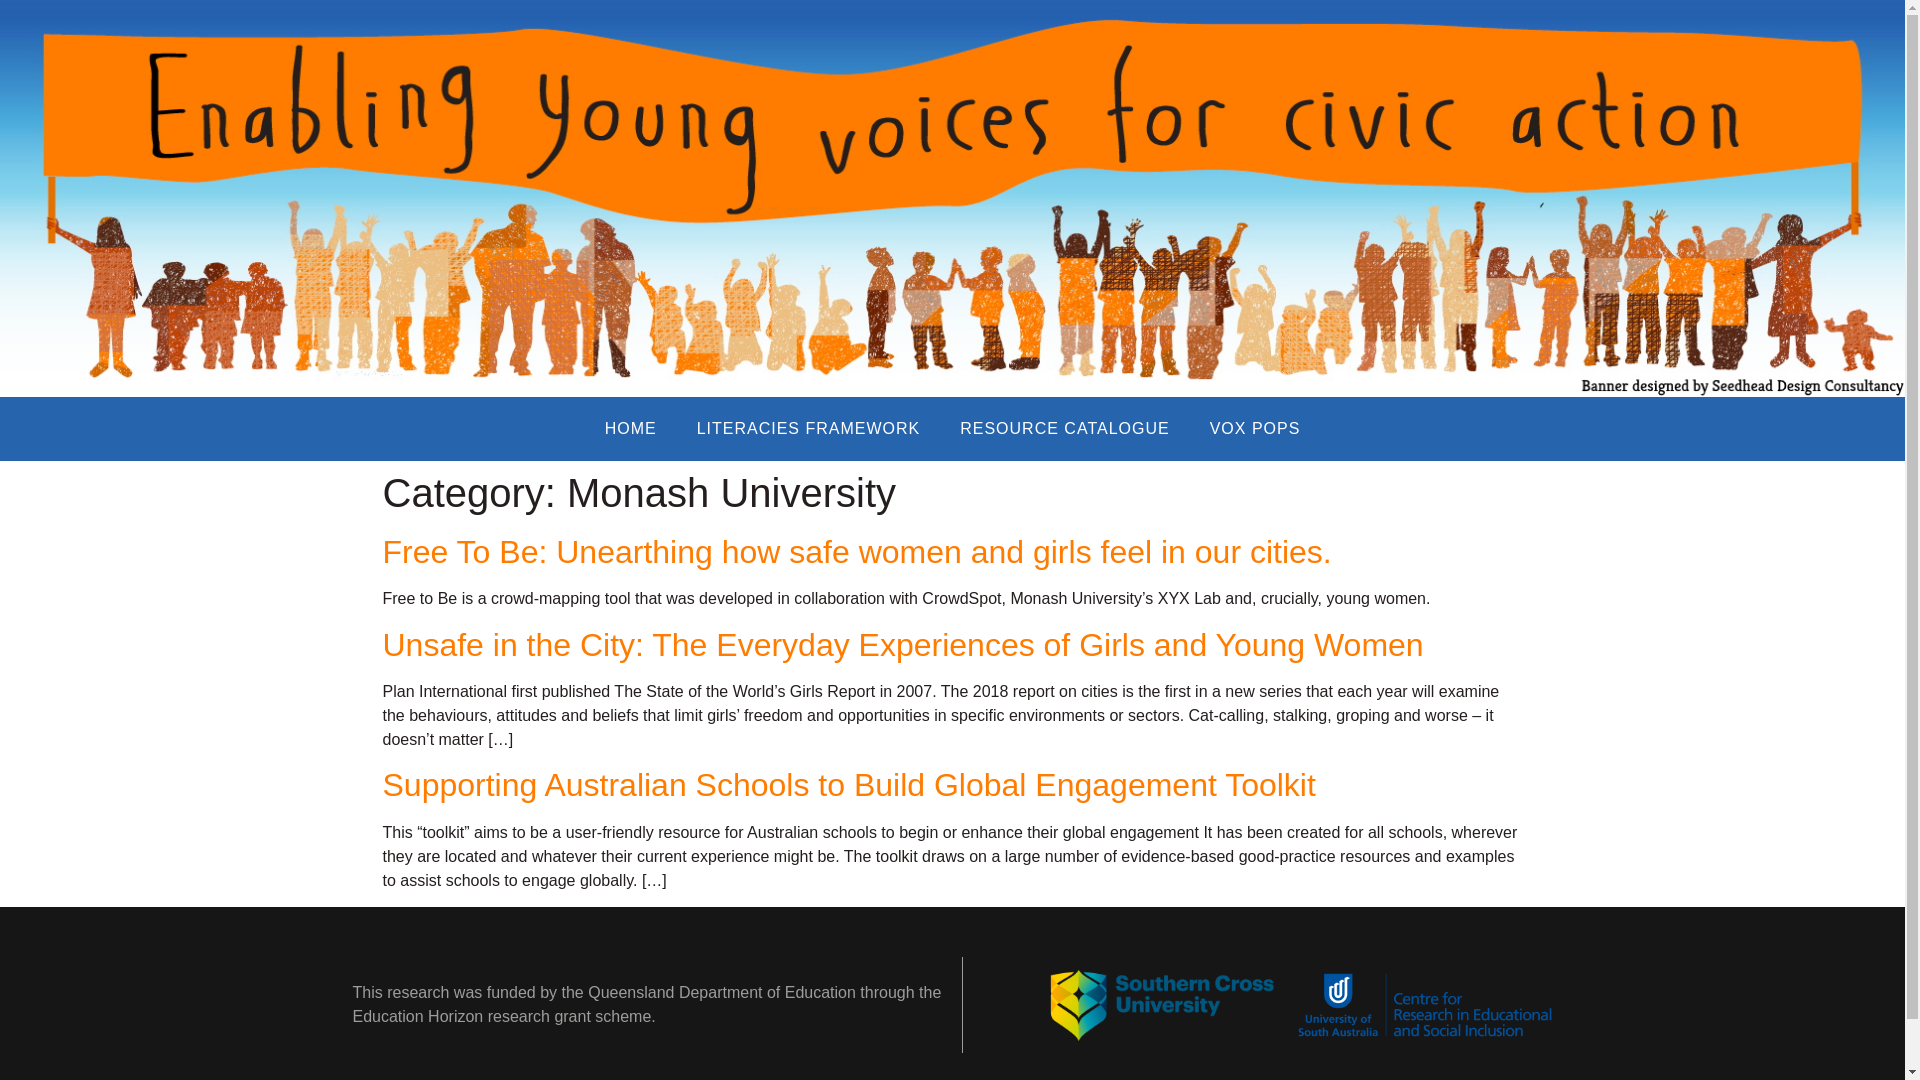 This screenshot has height=1080, width=1920. Describe the element at coordinates (1064, 429) in the screenshot. I see `RESOURCE CATALOGUE` at that location.